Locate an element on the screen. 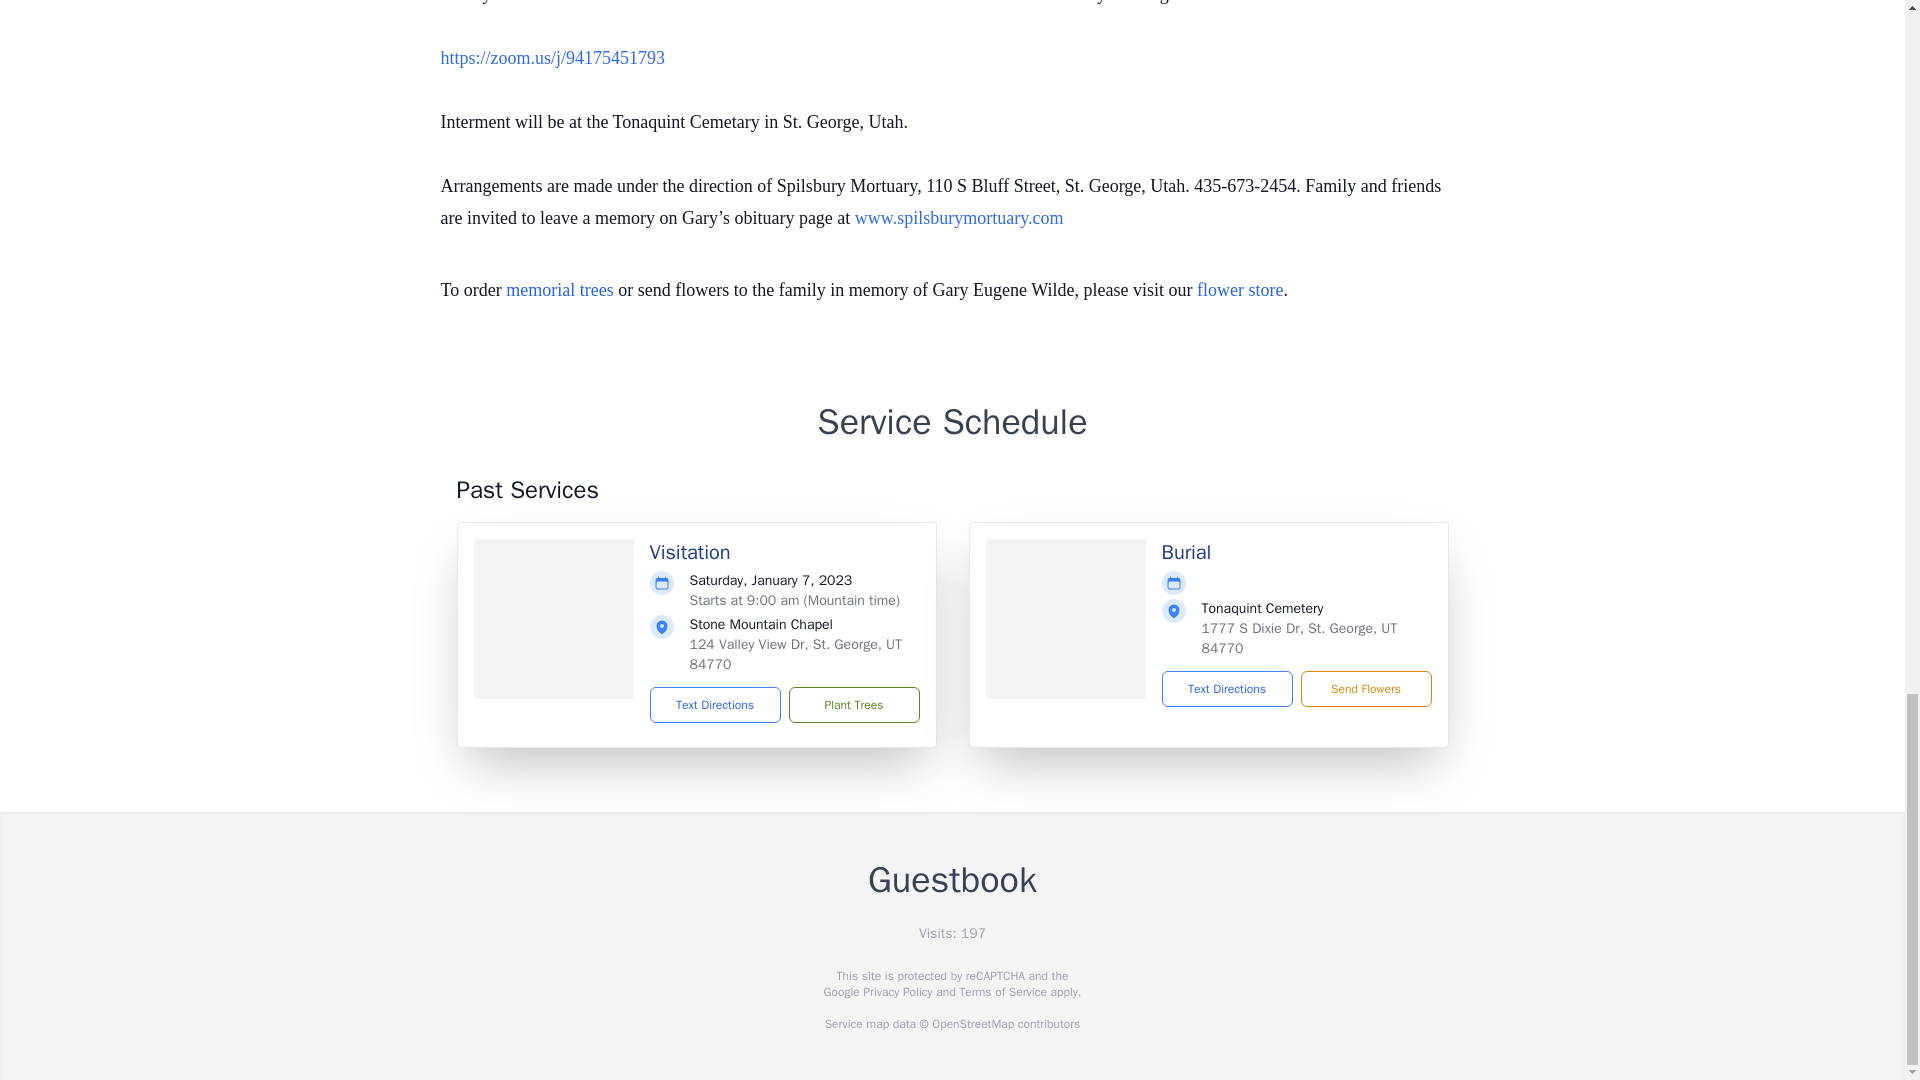 The width and height of the screenshot is (1920, 1080). Click to open in a new window or tab is located at coordinates (552, 58).